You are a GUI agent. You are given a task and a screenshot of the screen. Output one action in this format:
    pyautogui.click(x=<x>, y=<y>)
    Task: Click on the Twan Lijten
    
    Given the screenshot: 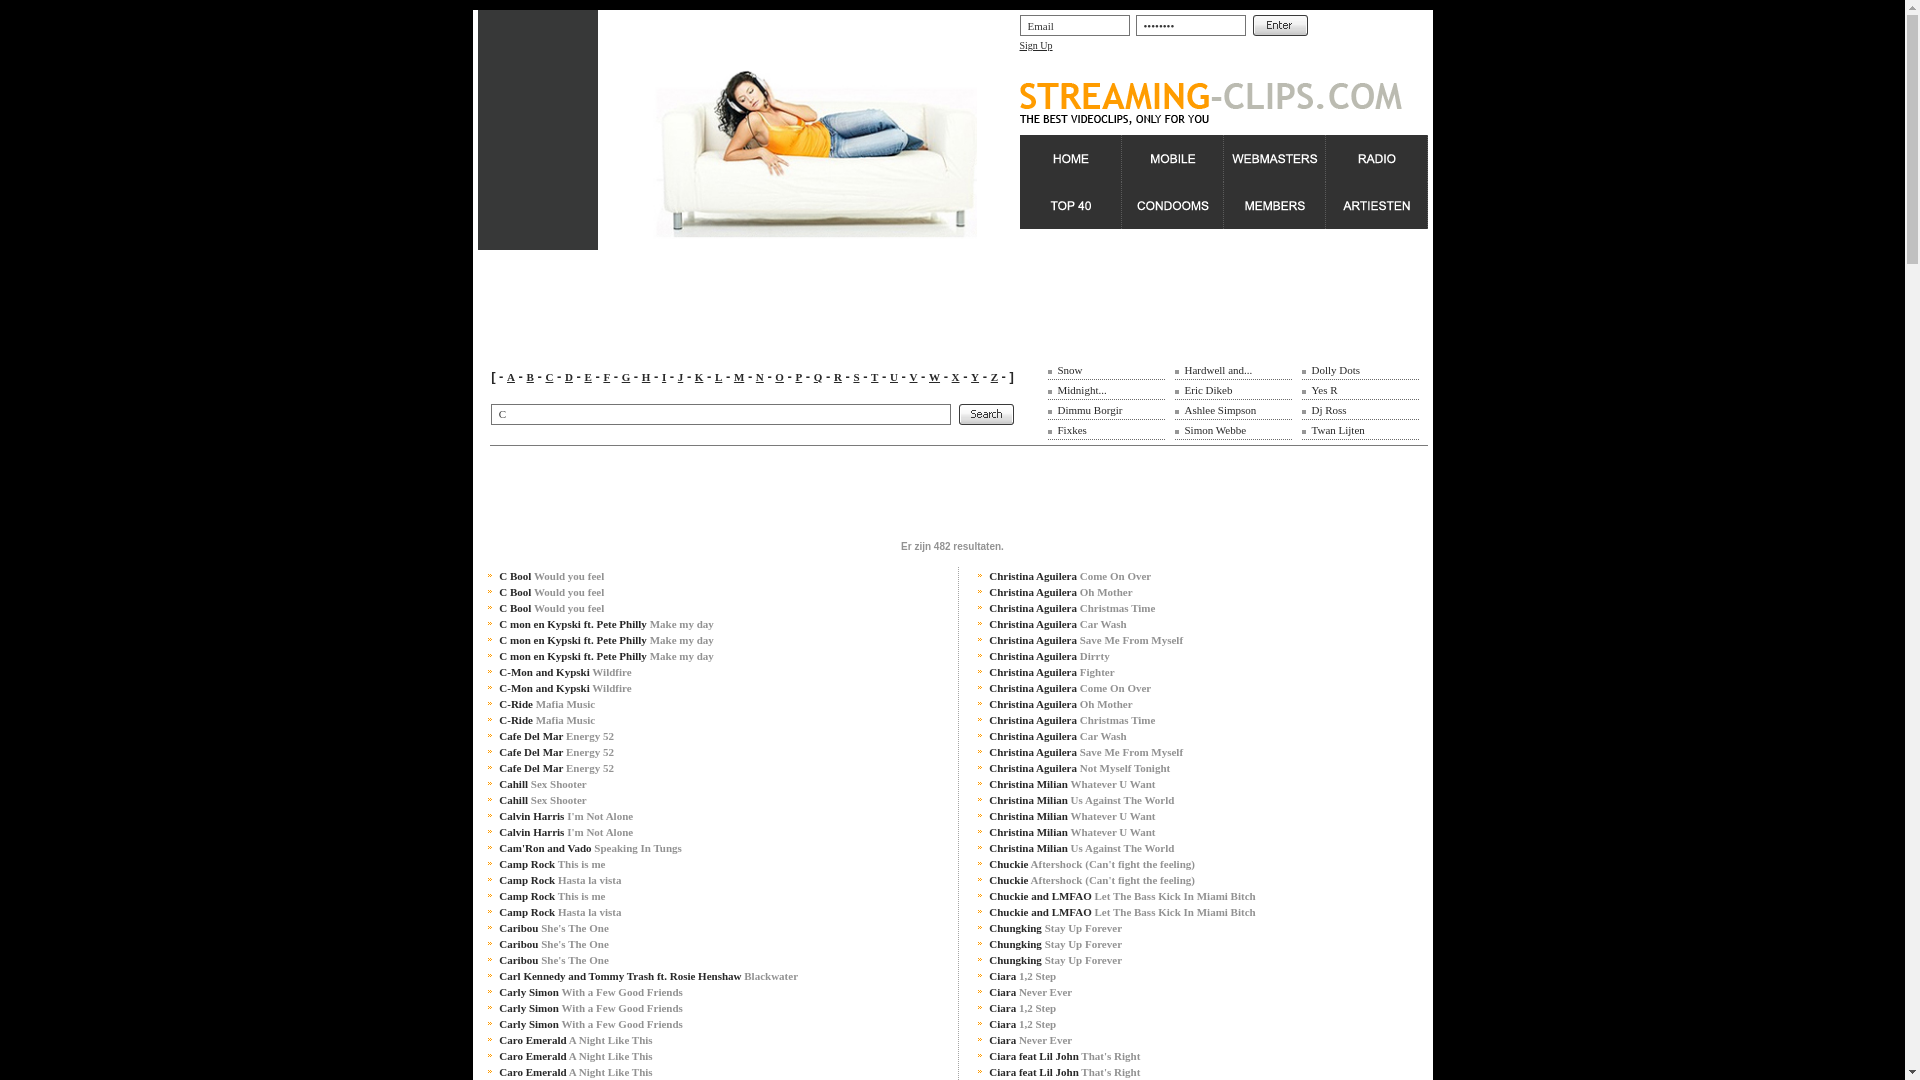 What is the action you would take?
    pyautogui.click(x=1338, y=430)
    